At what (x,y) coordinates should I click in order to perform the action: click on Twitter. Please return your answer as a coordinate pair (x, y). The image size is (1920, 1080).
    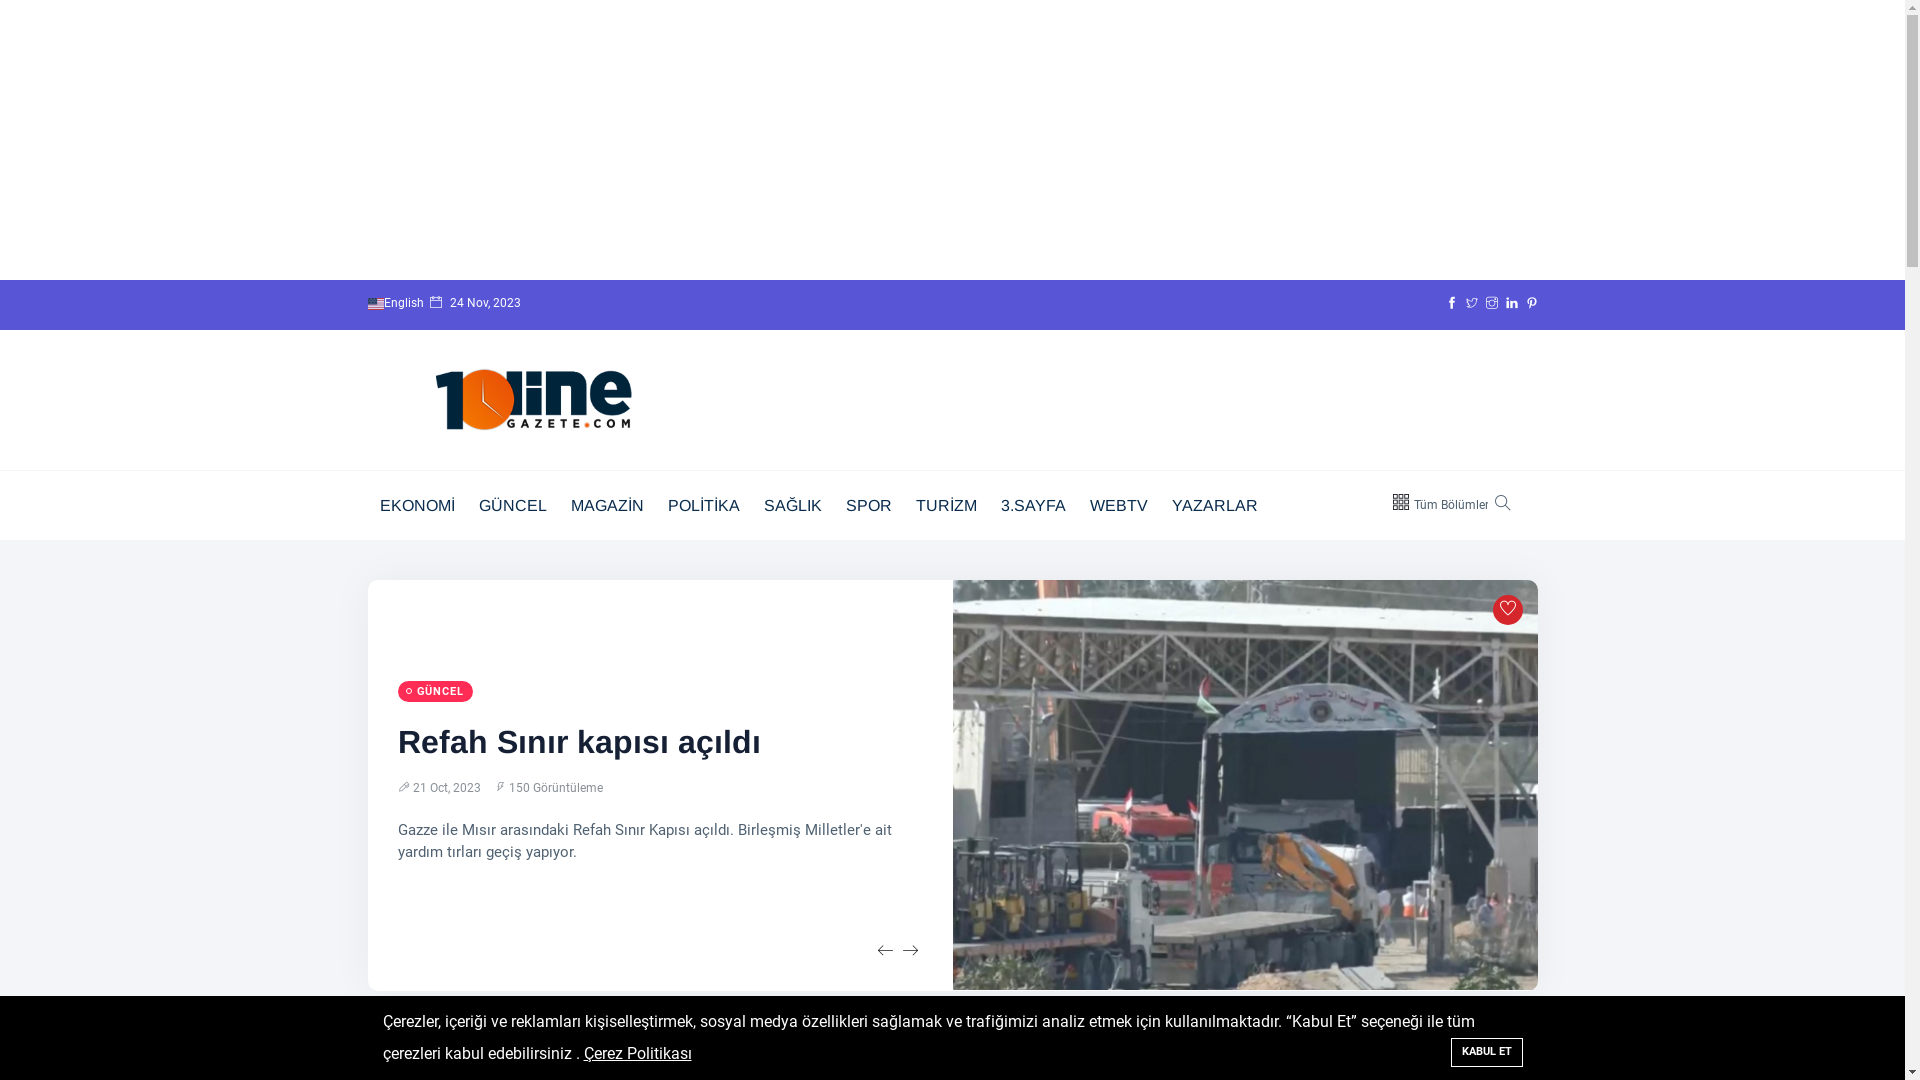
    Looking at the image, I should click on (1472, 303).